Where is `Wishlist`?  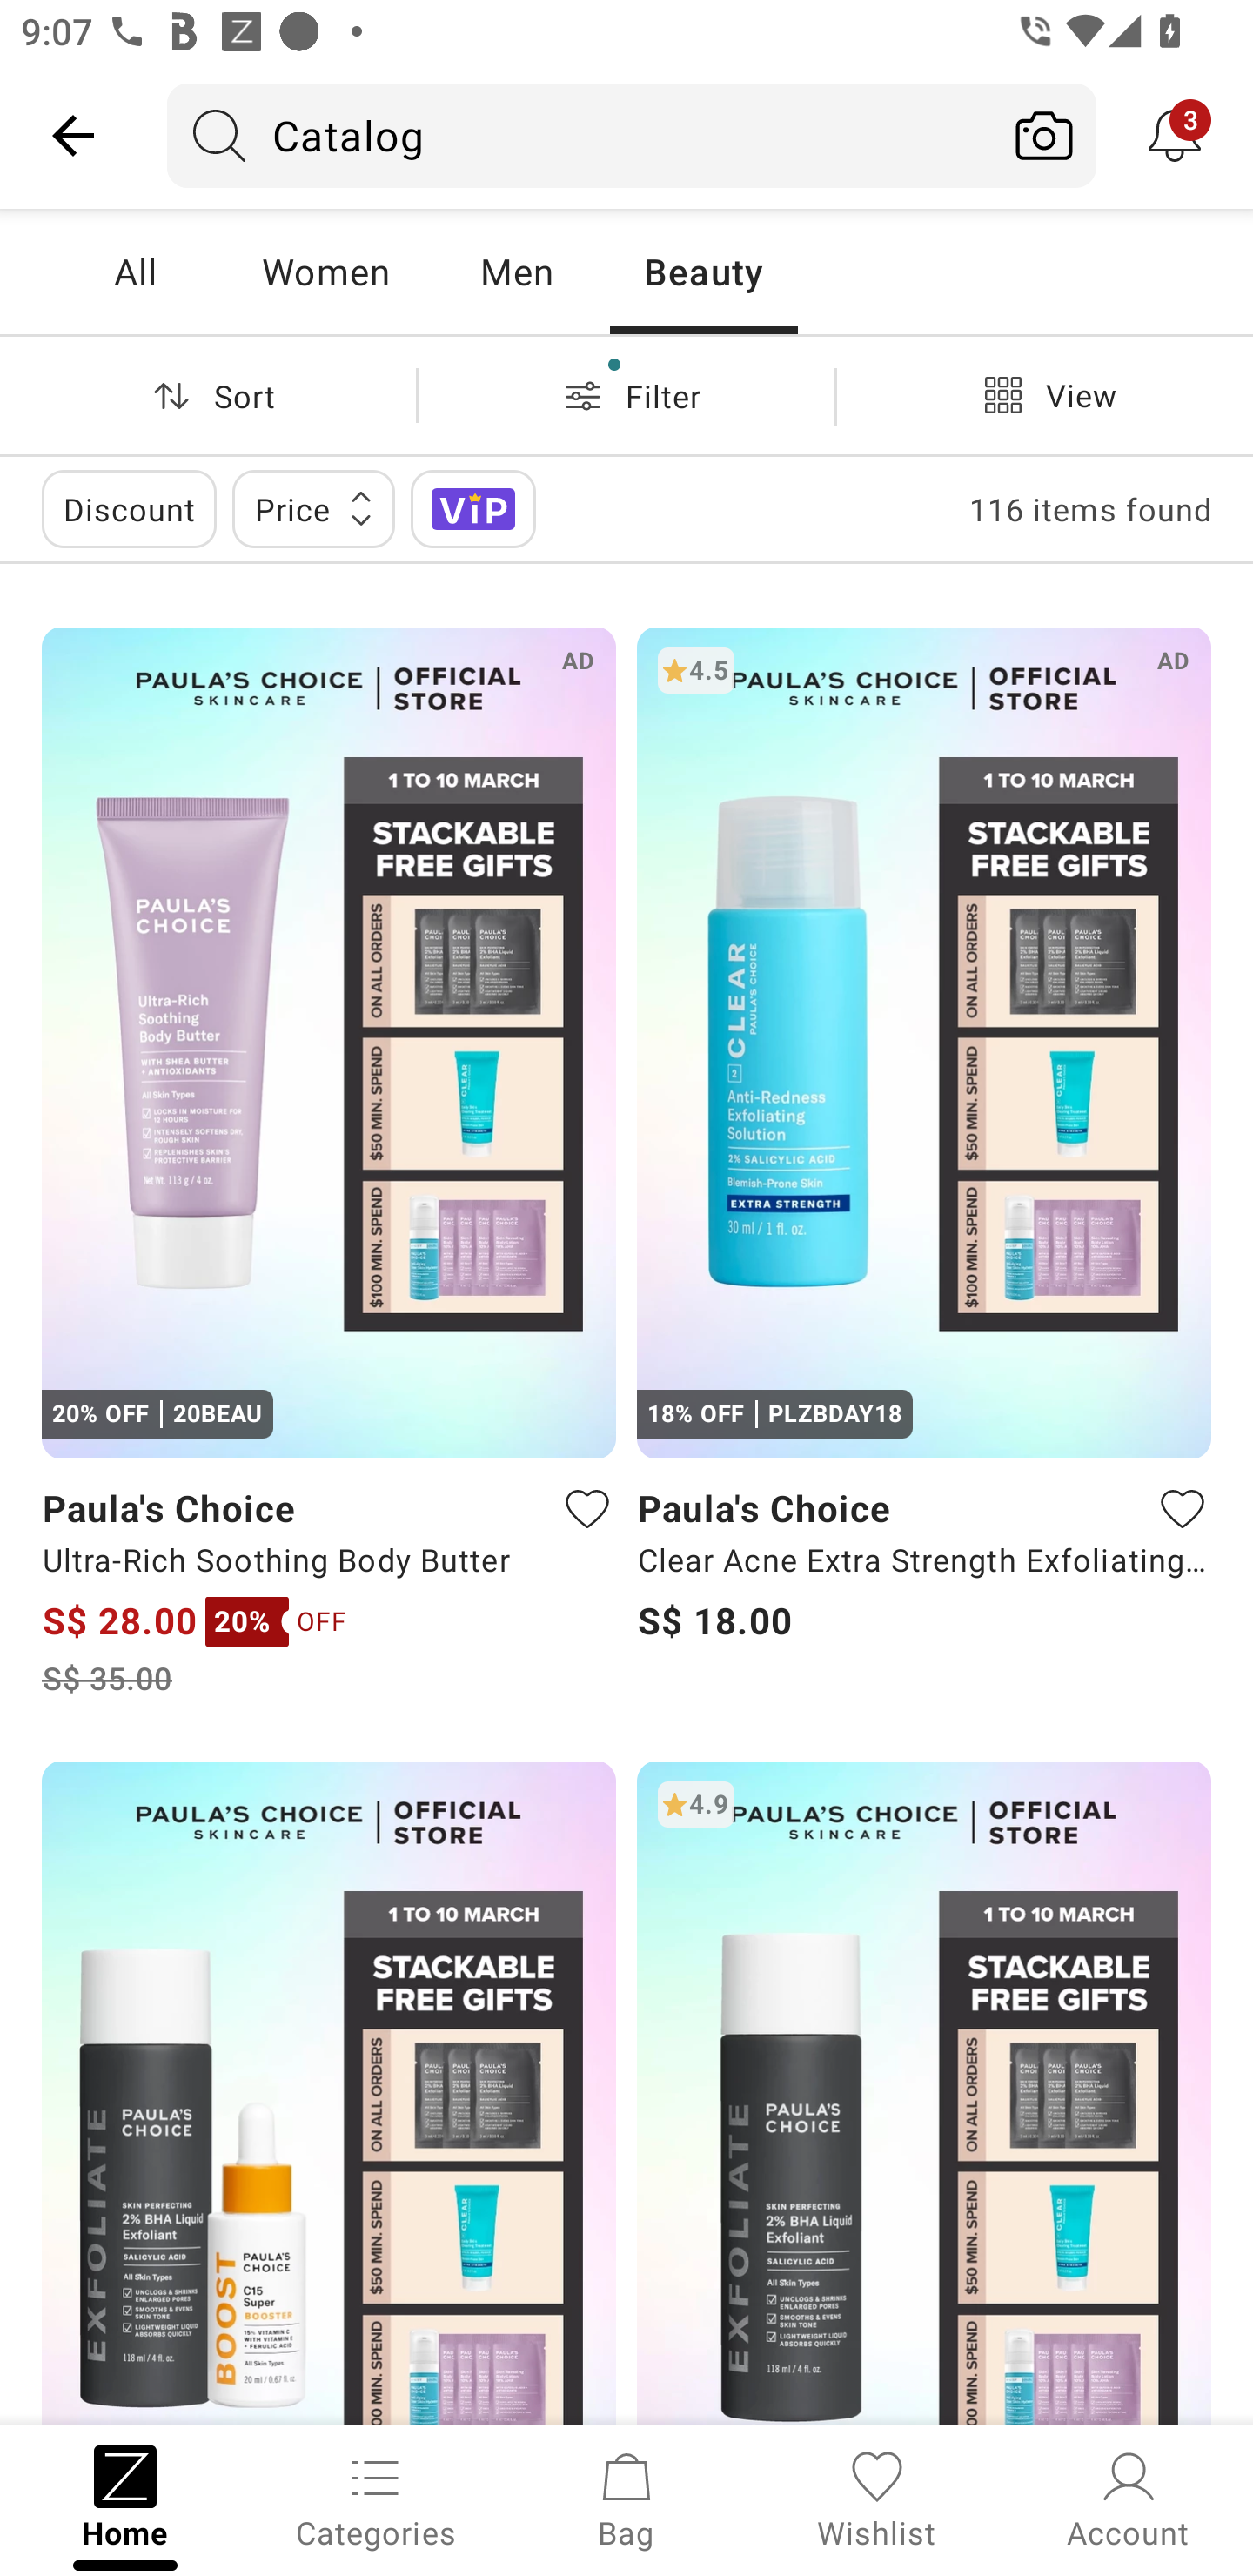 Wishlist is located at coordinates (877, 2498).